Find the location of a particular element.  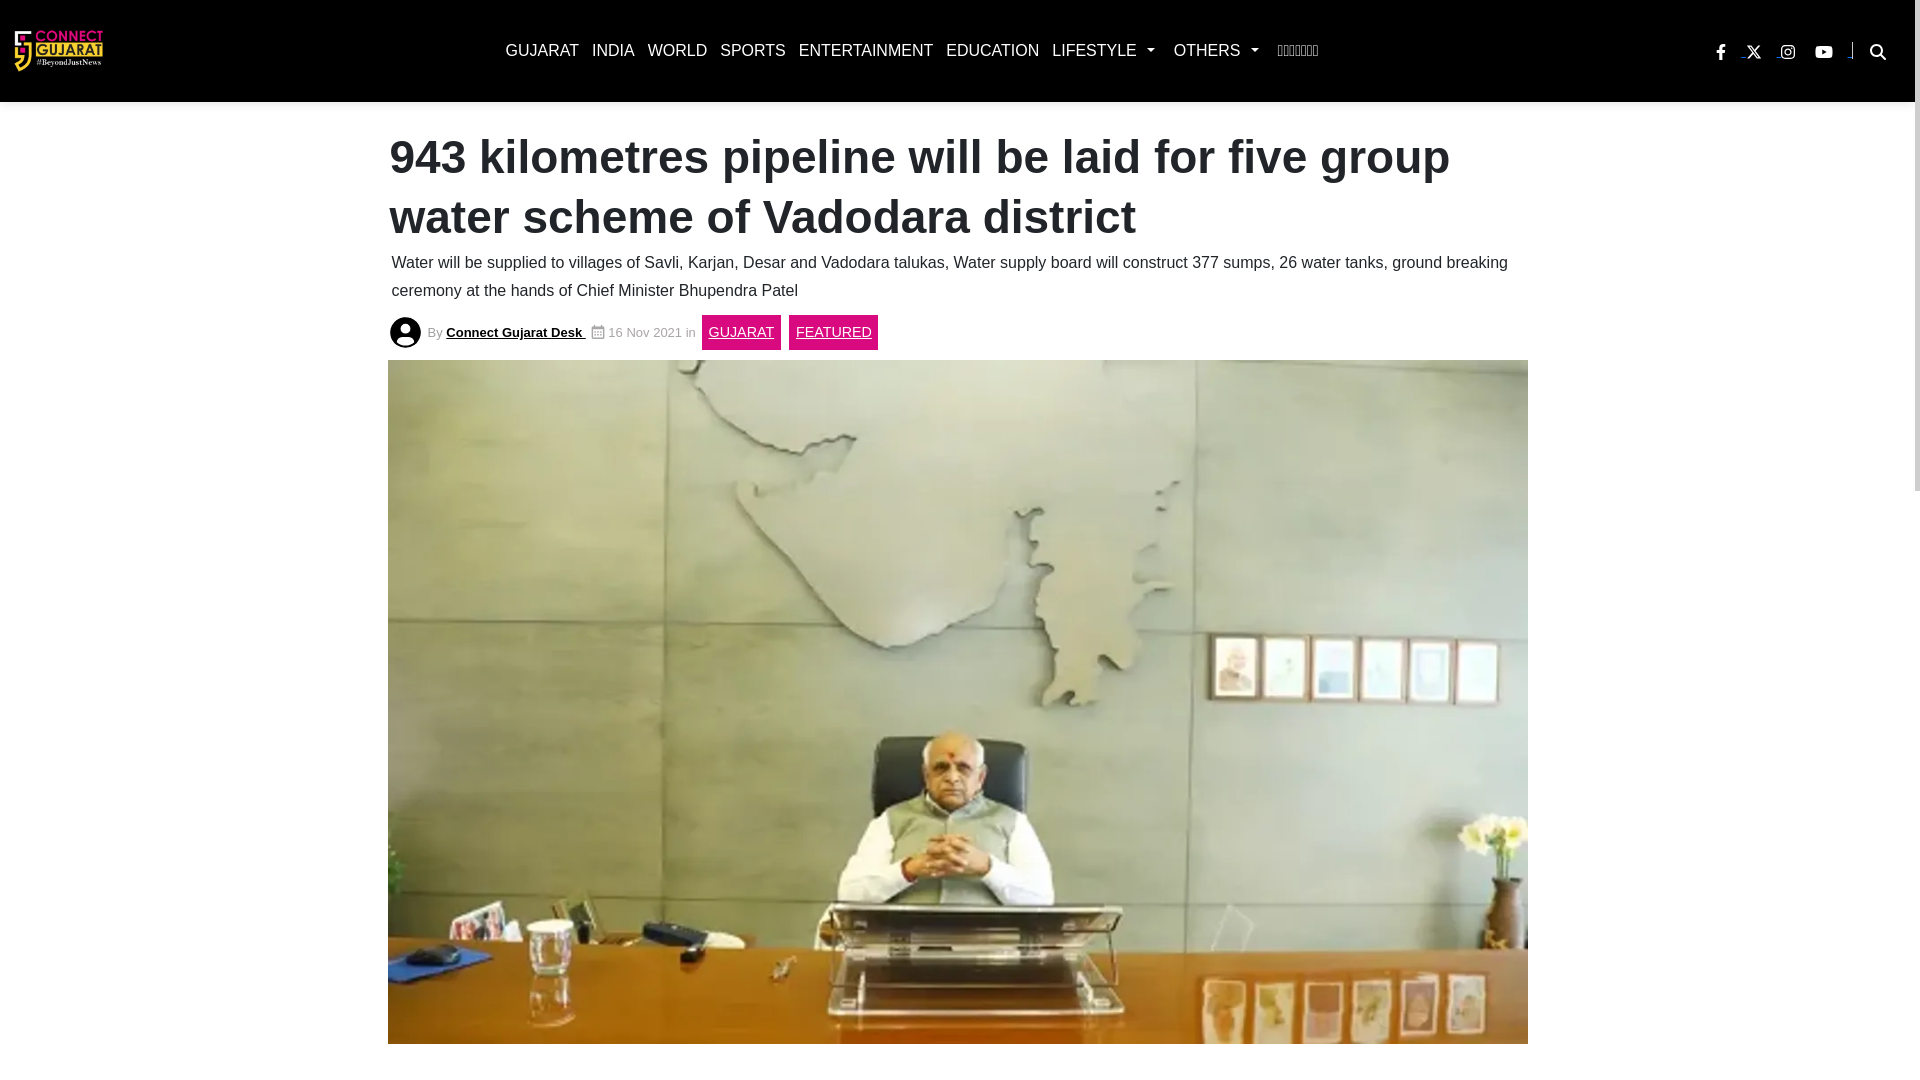

EDUCATION is located at coordinates (988, 50).